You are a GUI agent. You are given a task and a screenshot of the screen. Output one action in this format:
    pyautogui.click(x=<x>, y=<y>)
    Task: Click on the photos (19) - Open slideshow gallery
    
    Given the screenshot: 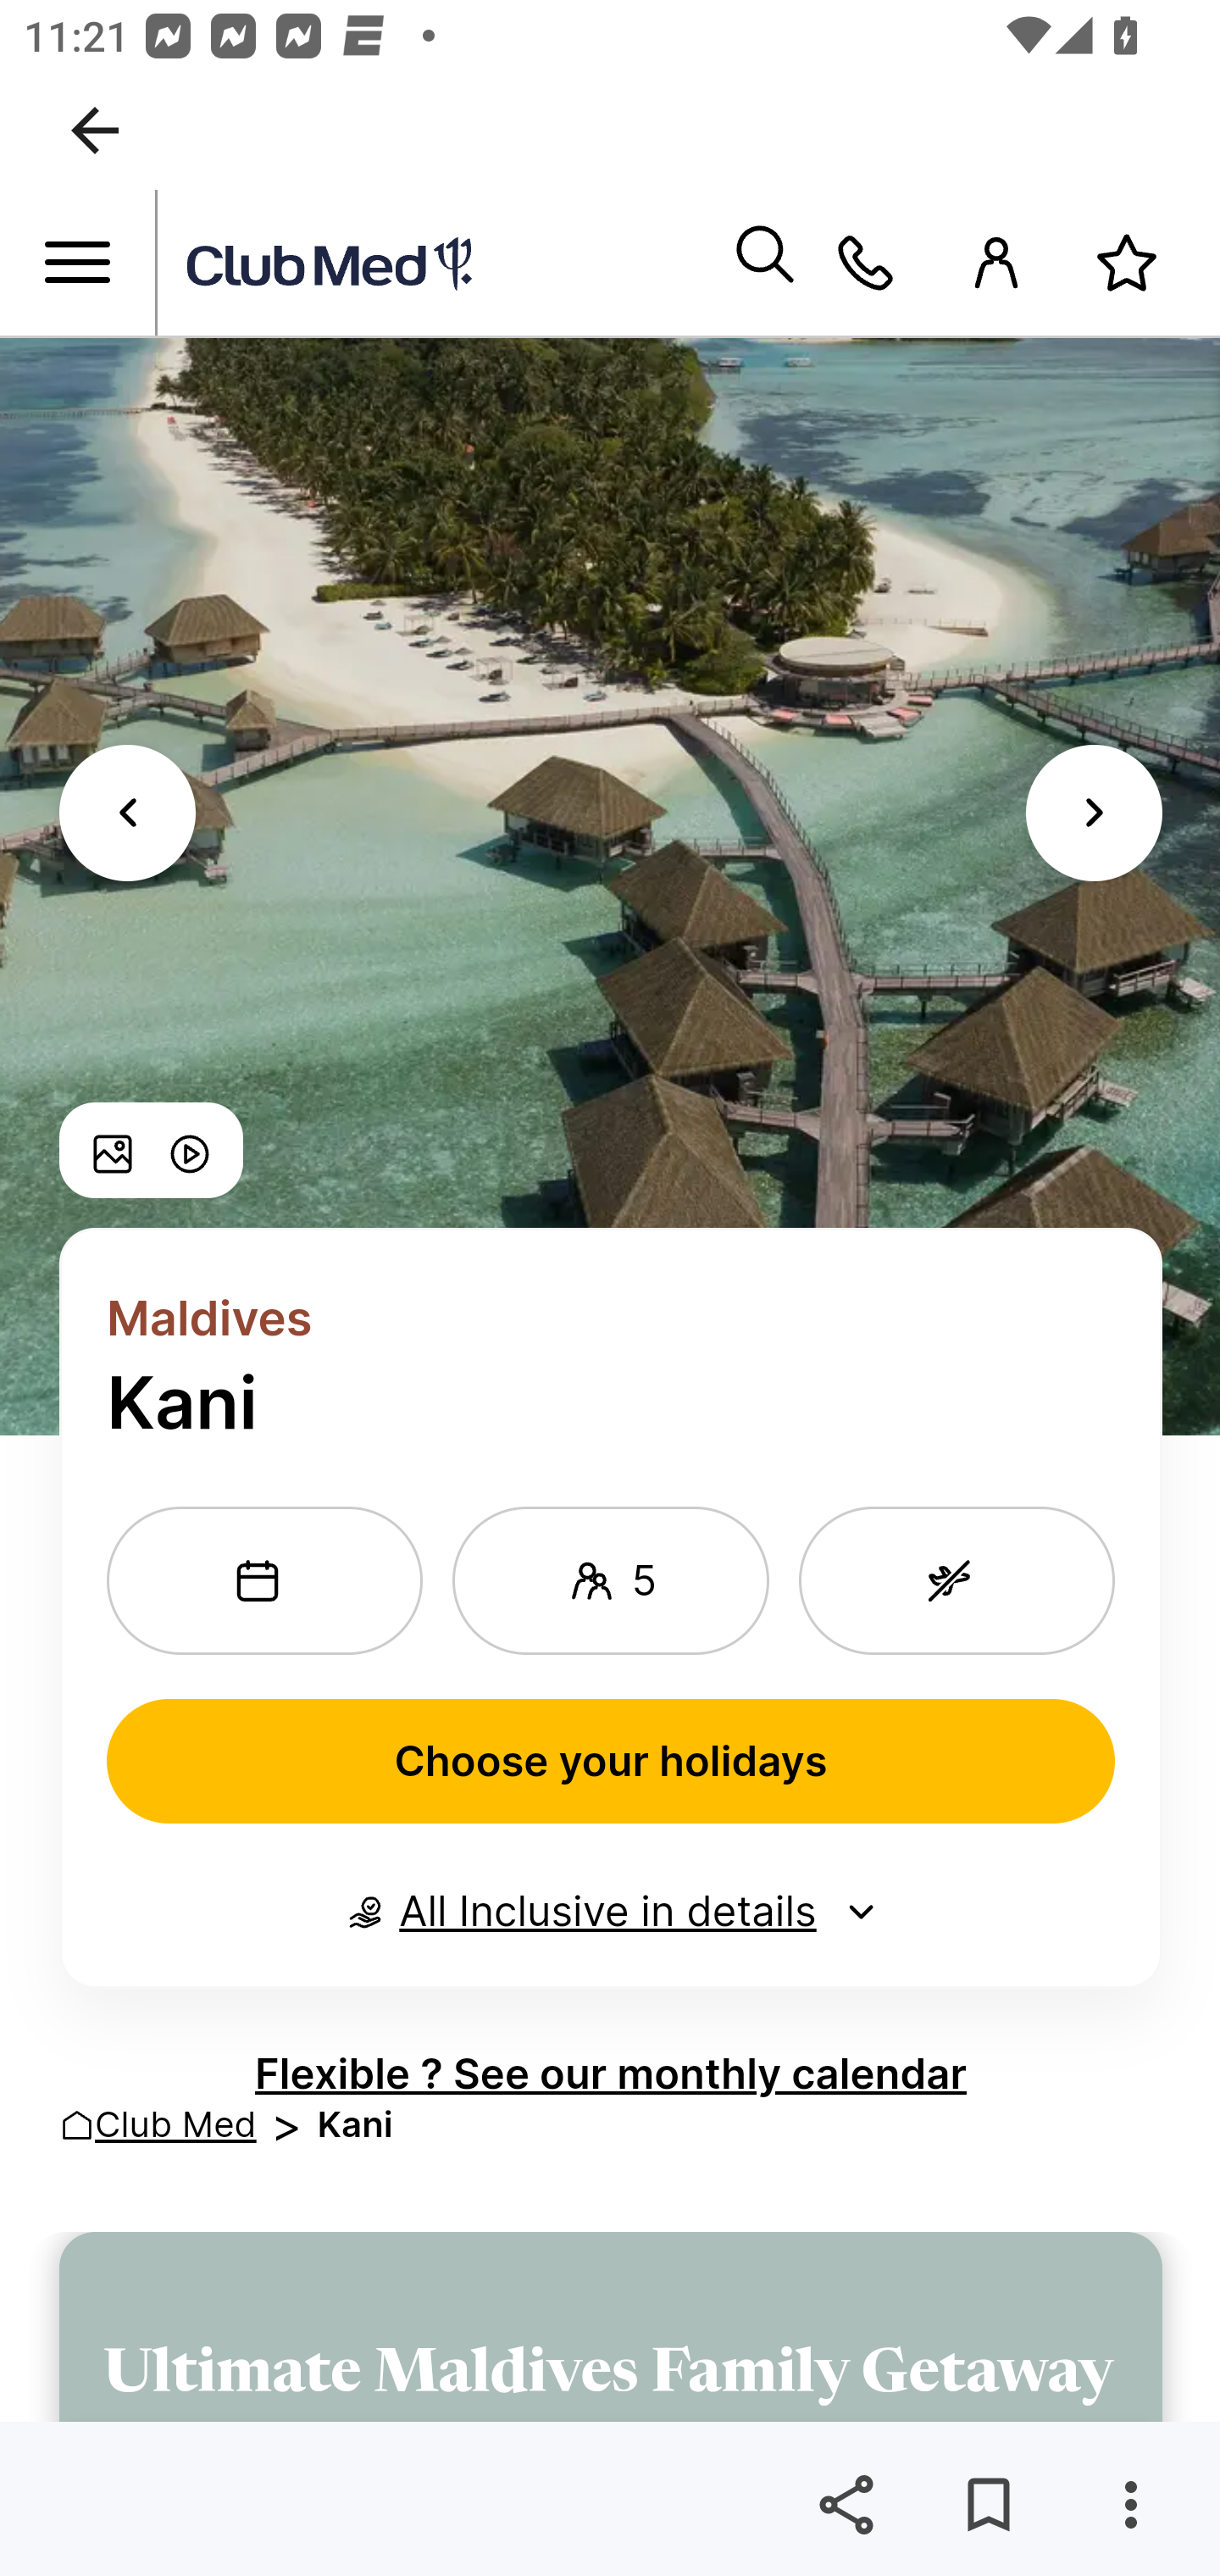 What is the action you would take?
    pyautogui.click(x=114, y=1151)
    